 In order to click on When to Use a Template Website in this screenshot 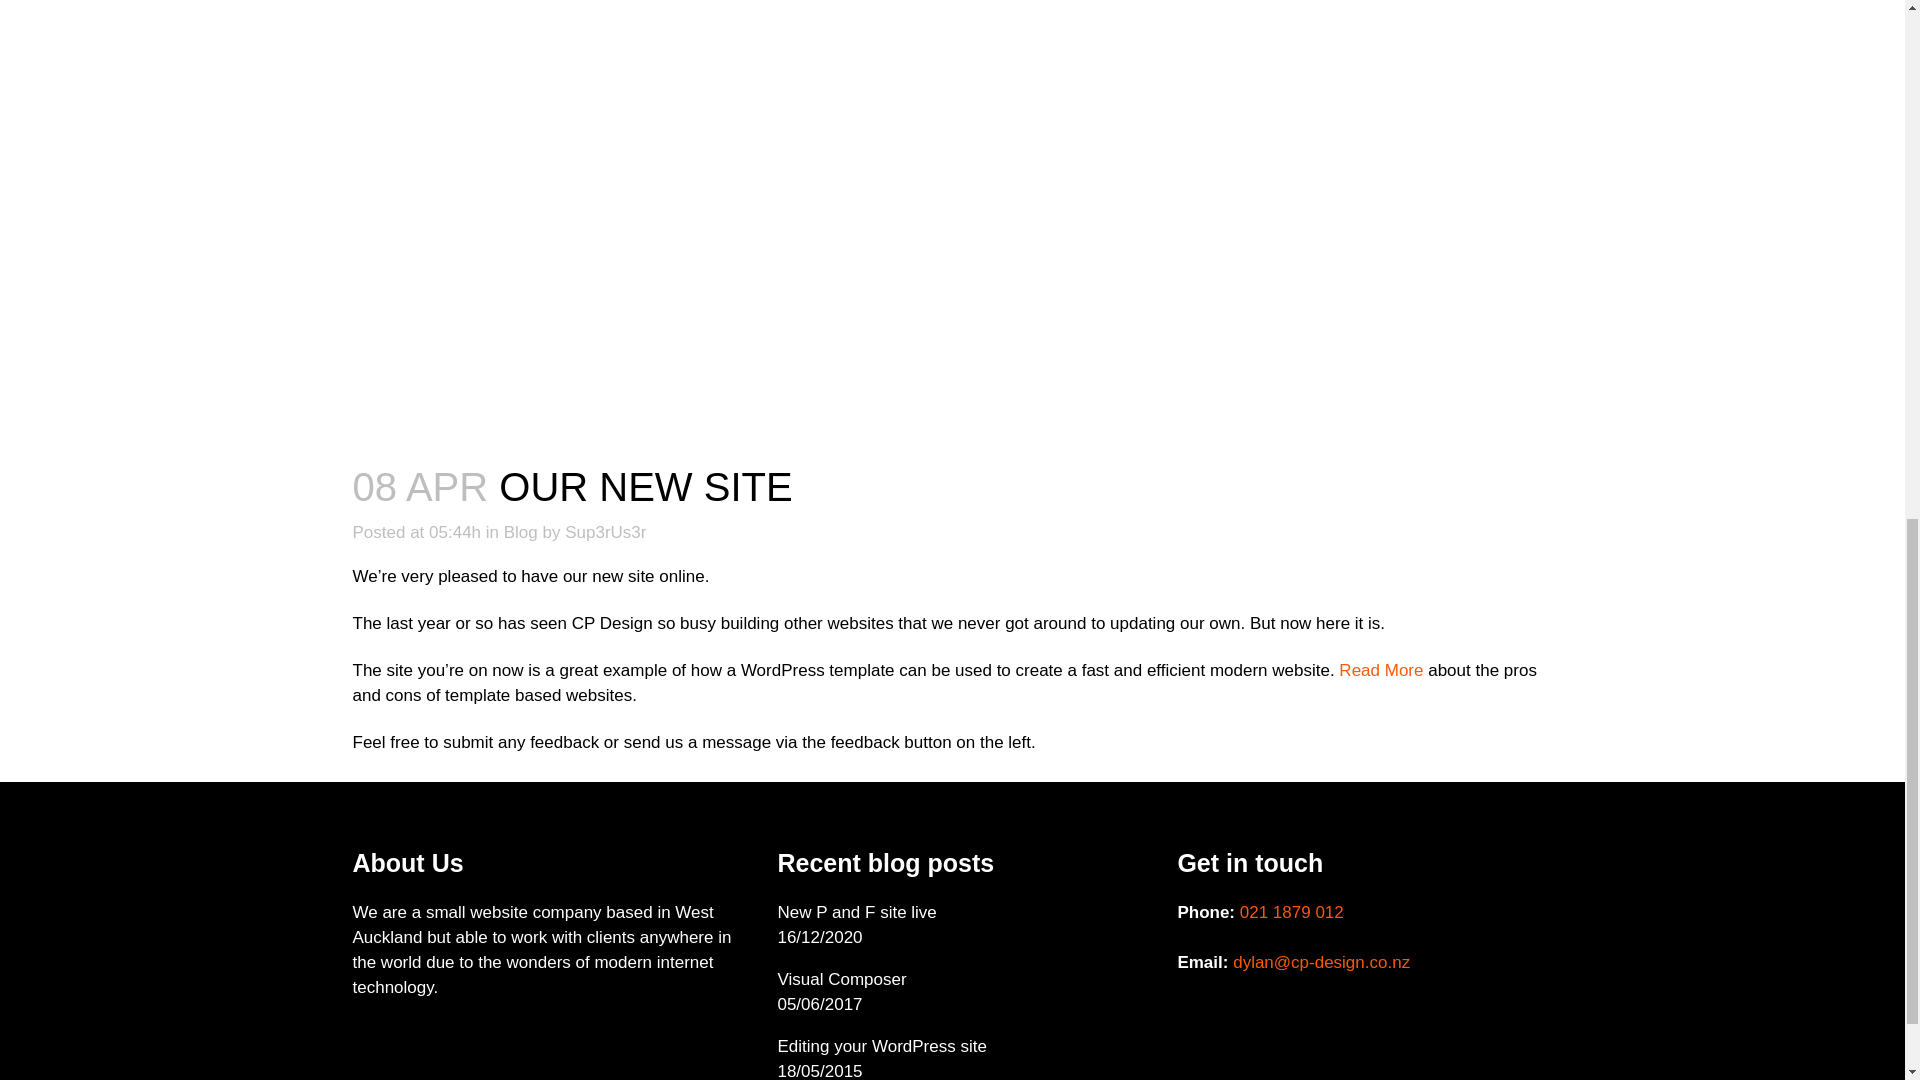, I will do `click(1380, 670)`.